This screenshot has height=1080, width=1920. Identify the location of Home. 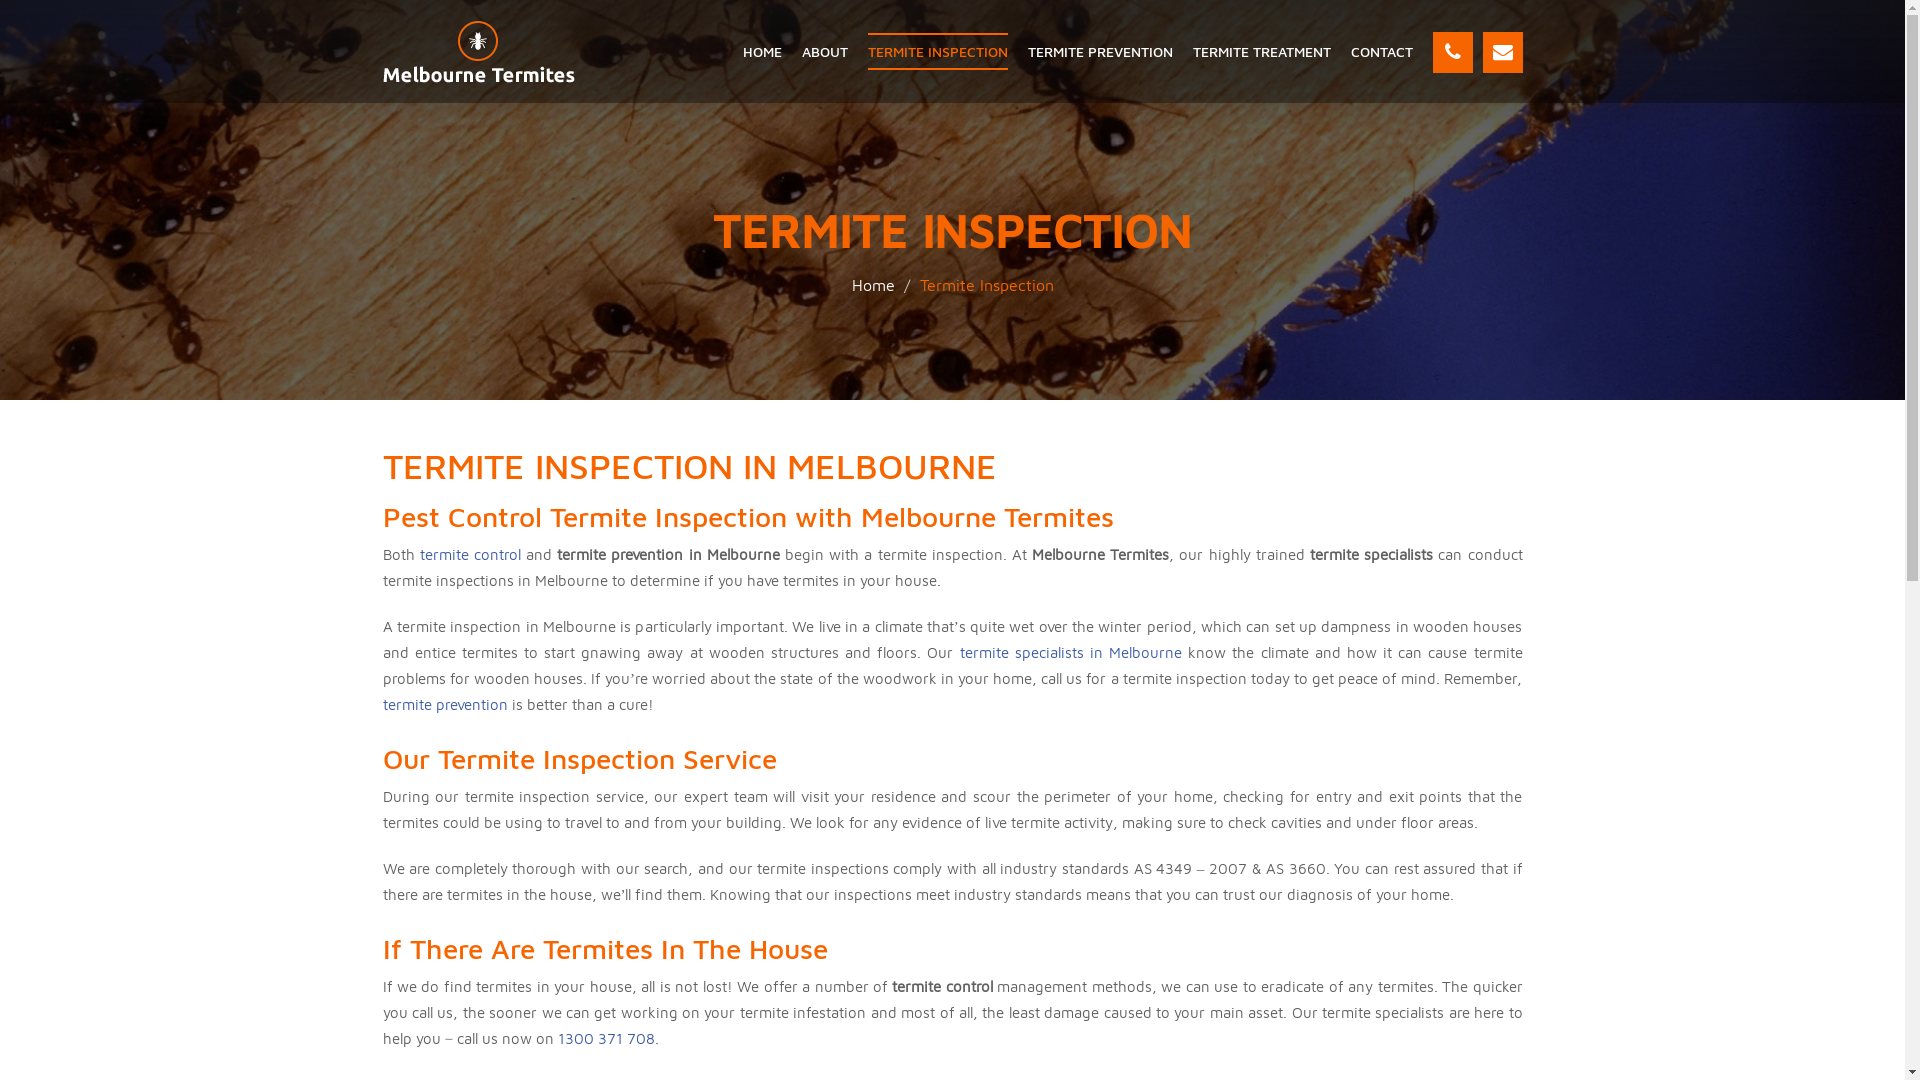
(874, 285).